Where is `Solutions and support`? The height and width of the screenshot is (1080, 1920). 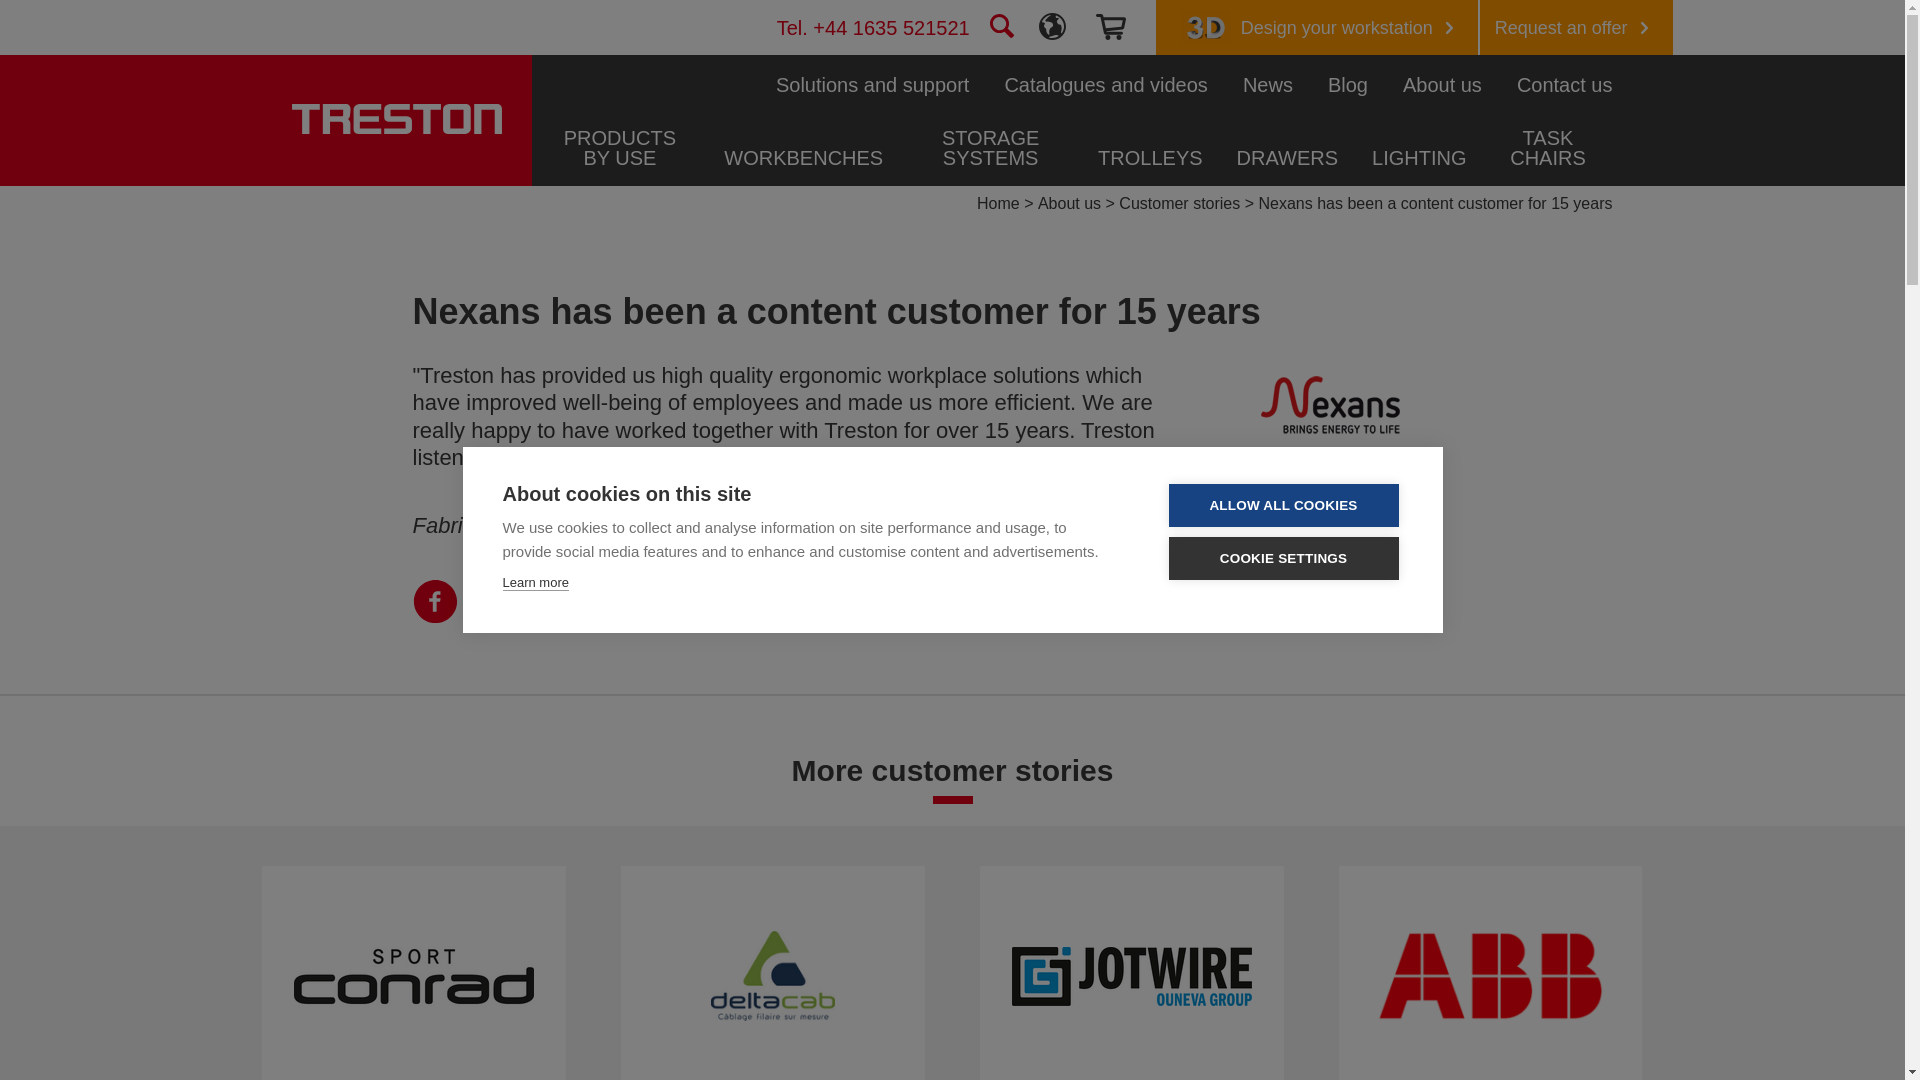
Solutions and support is located at coordinates (872, 84).